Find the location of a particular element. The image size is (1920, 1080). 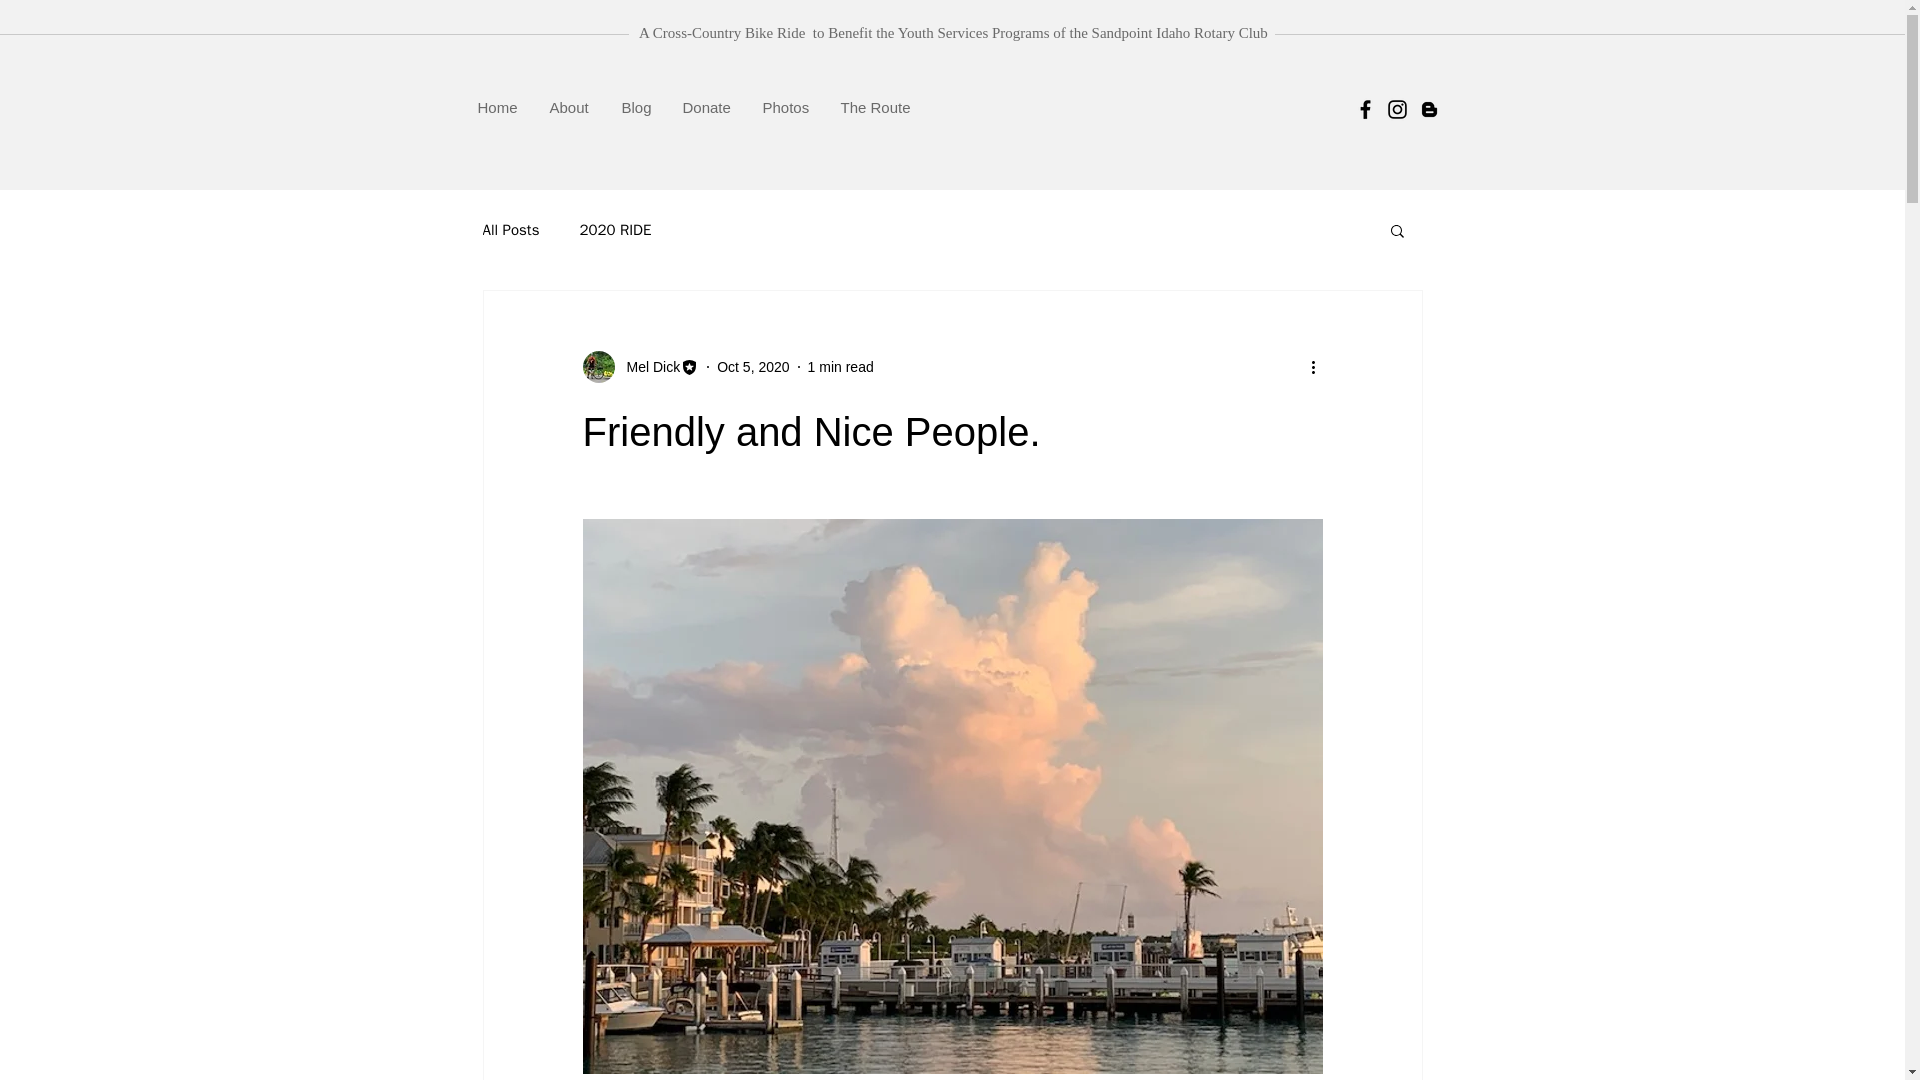

2020 RIDE is located at coordinates (614, 229).